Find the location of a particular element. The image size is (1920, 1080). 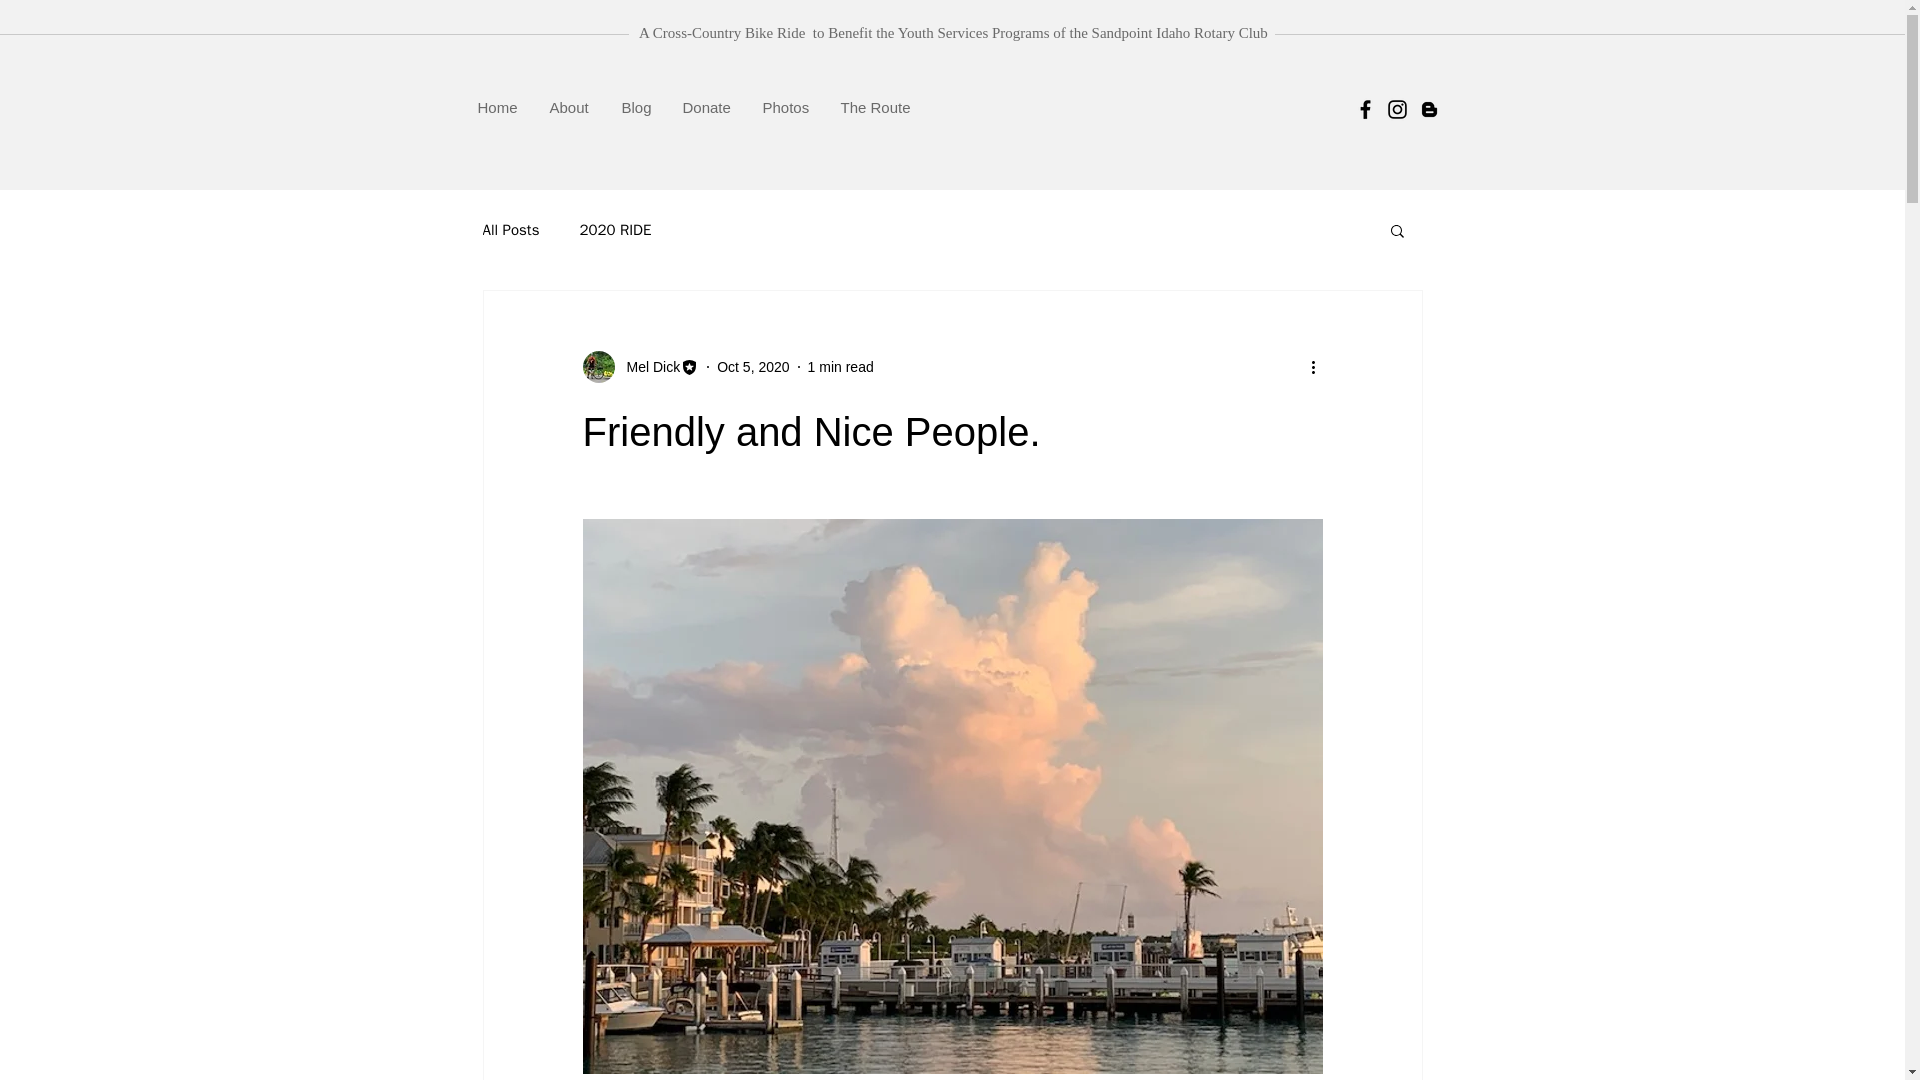

2020 RIDE is located at coordinates (614, 229).